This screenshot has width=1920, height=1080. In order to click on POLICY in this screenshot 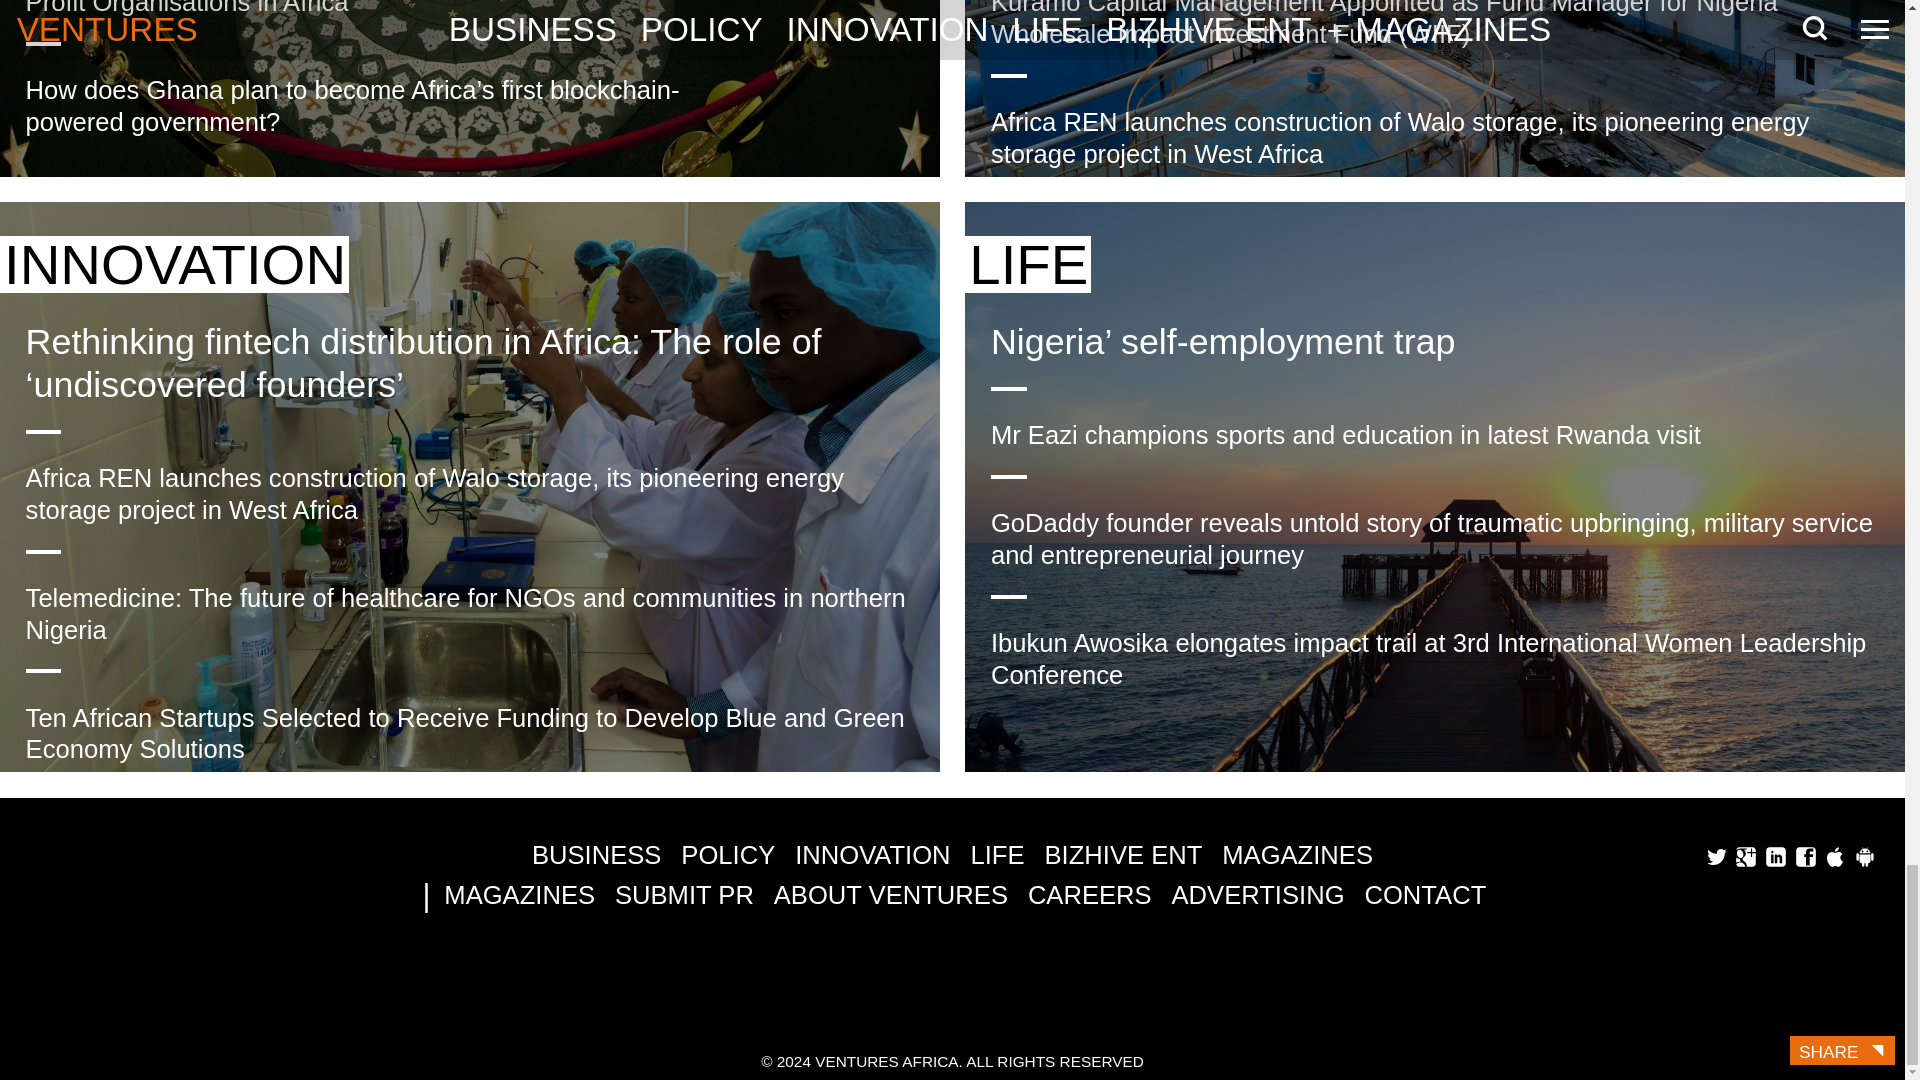, I will do `click(728, 856)`.